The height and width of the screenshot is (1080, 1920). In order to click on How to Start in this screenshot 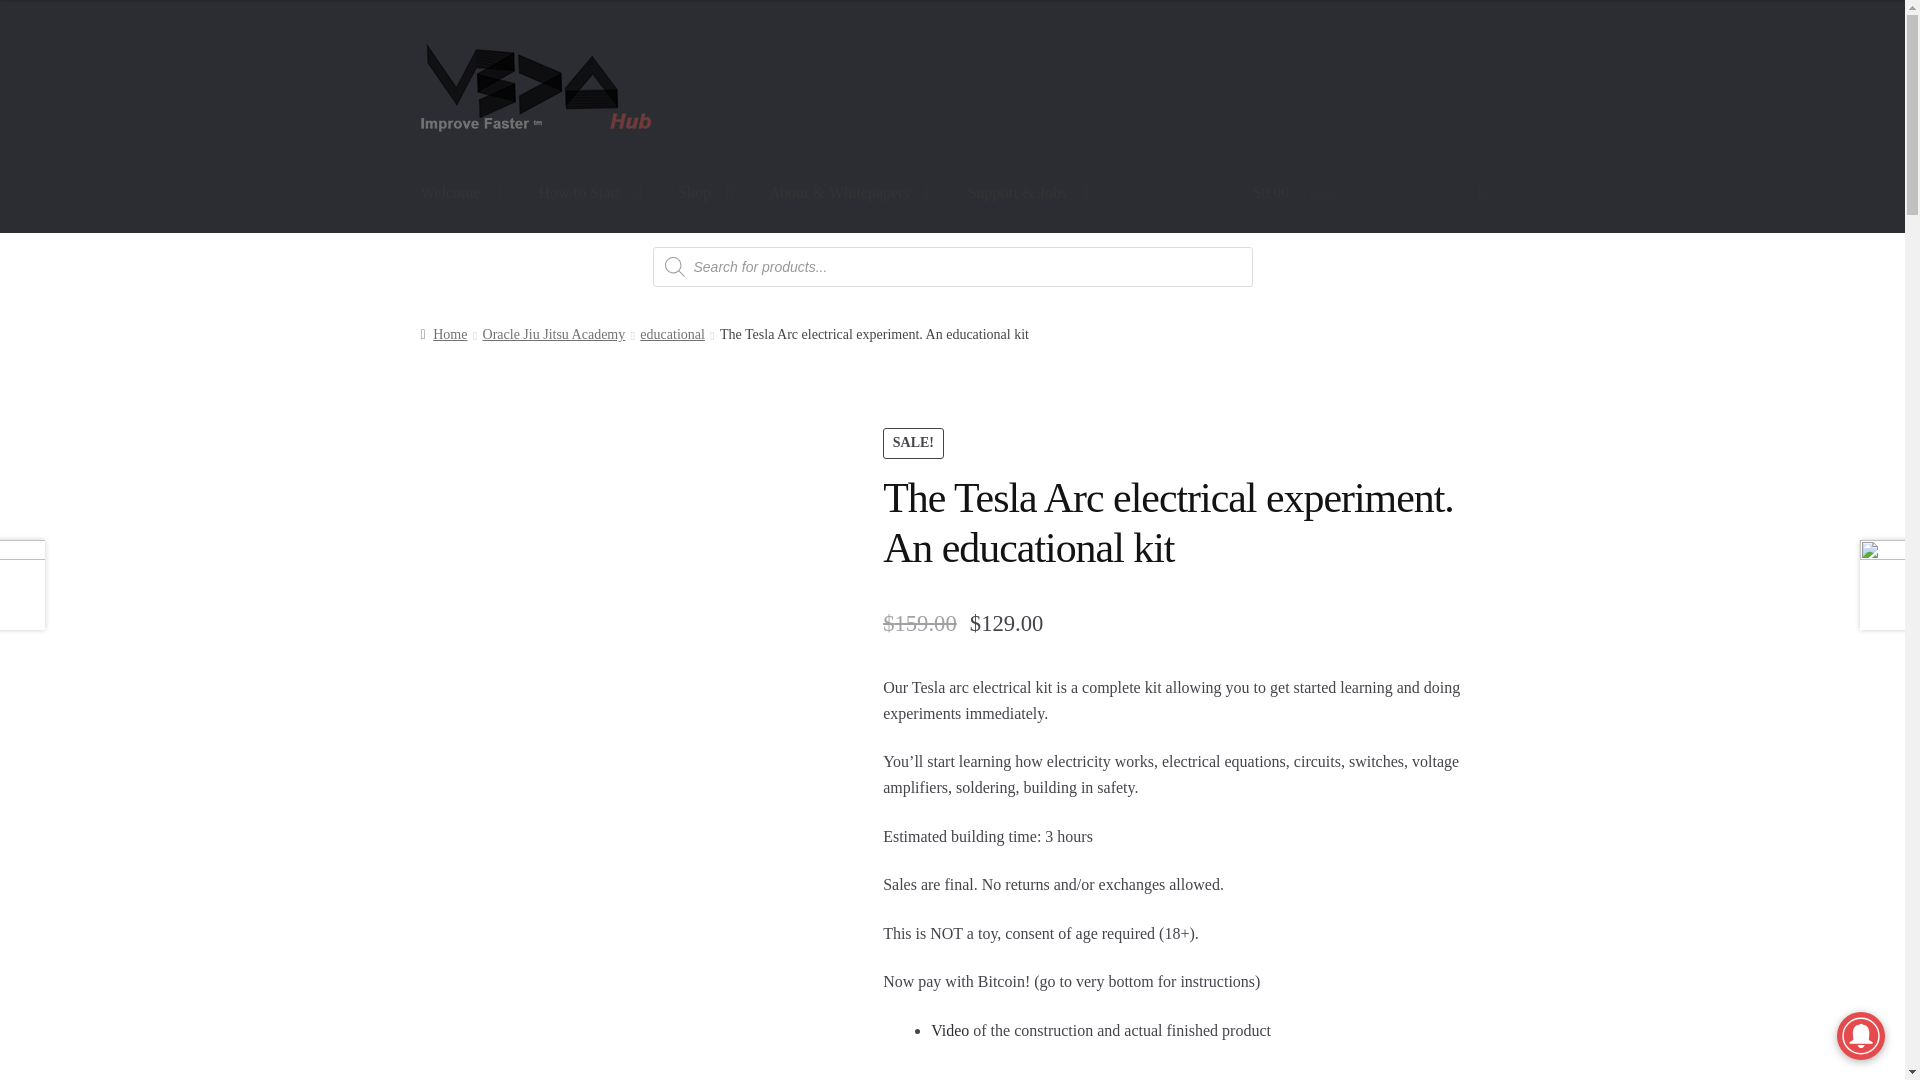, I will do `click(590, 194)`.